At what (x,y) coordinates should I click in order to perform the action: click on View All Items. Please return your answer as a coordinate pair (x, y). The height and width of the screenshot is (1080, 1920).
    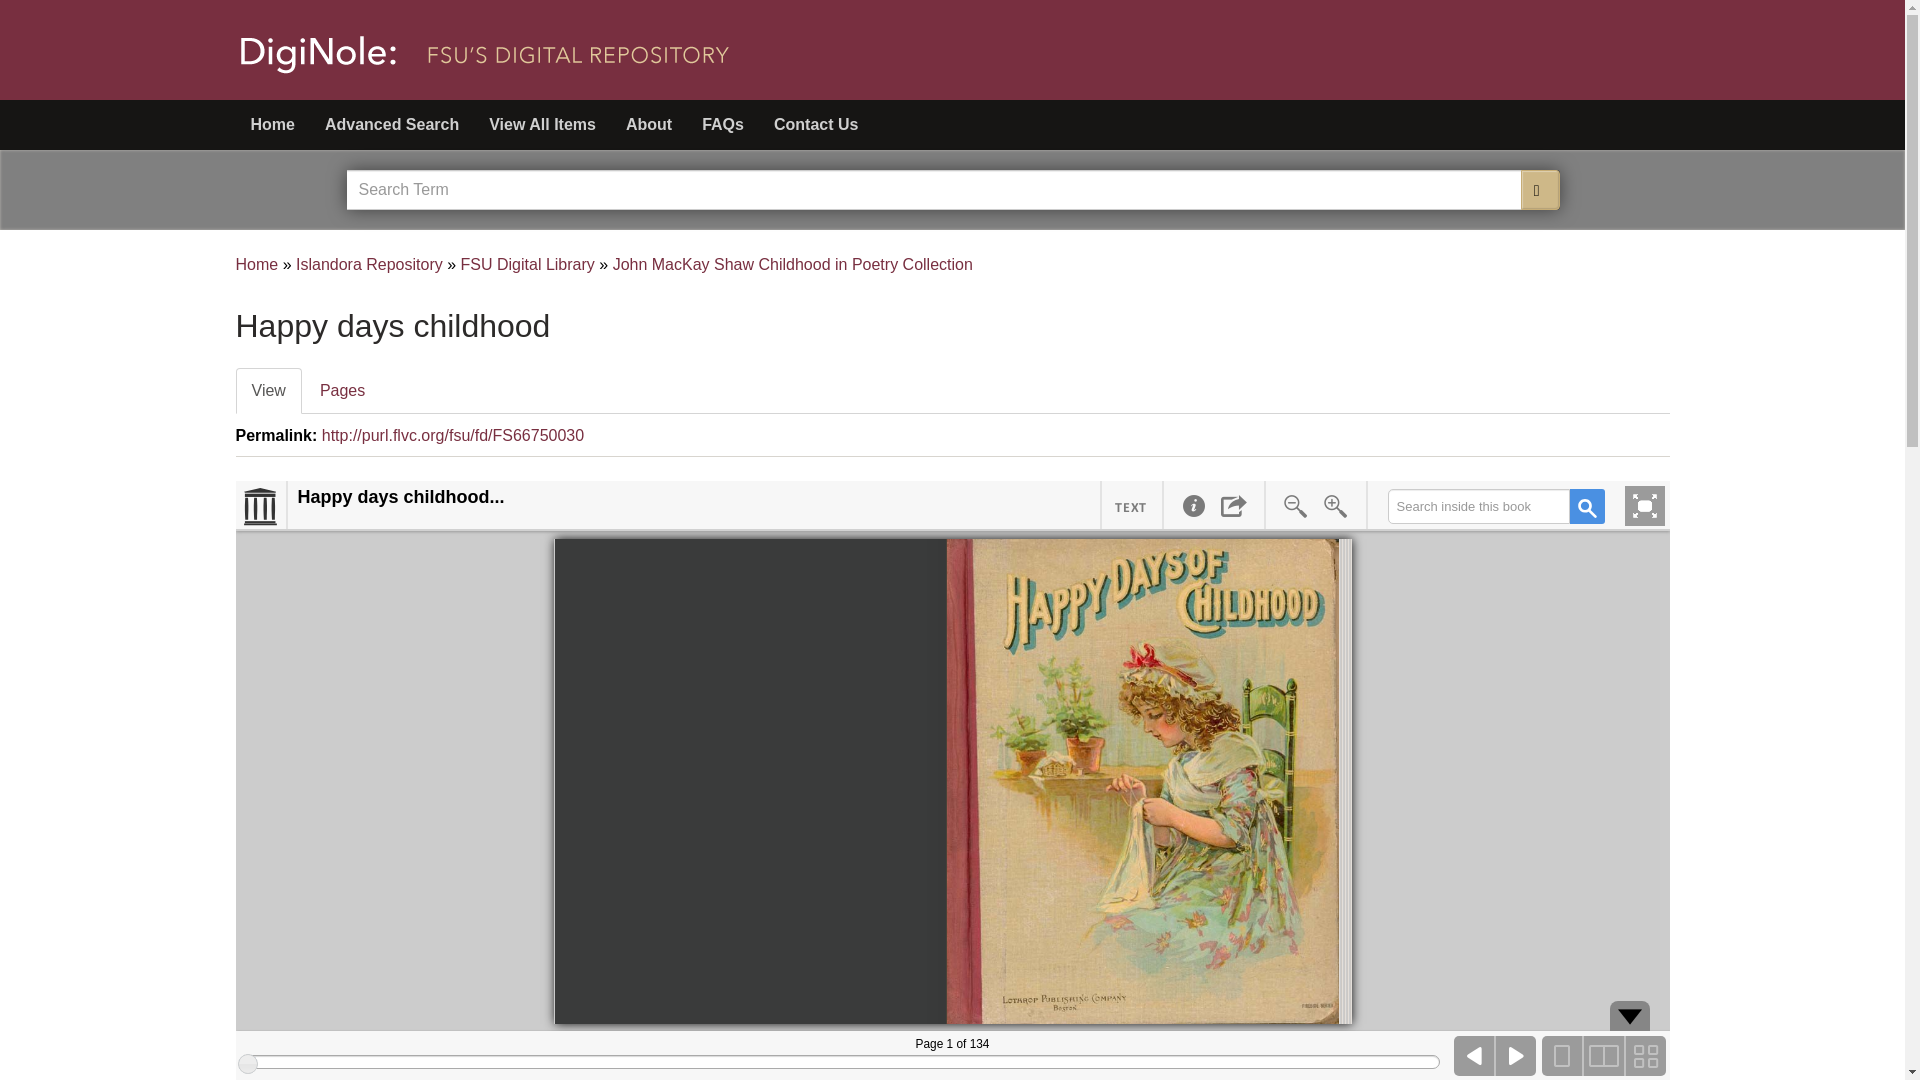
    Looking at the image, I should click on (542, 125).